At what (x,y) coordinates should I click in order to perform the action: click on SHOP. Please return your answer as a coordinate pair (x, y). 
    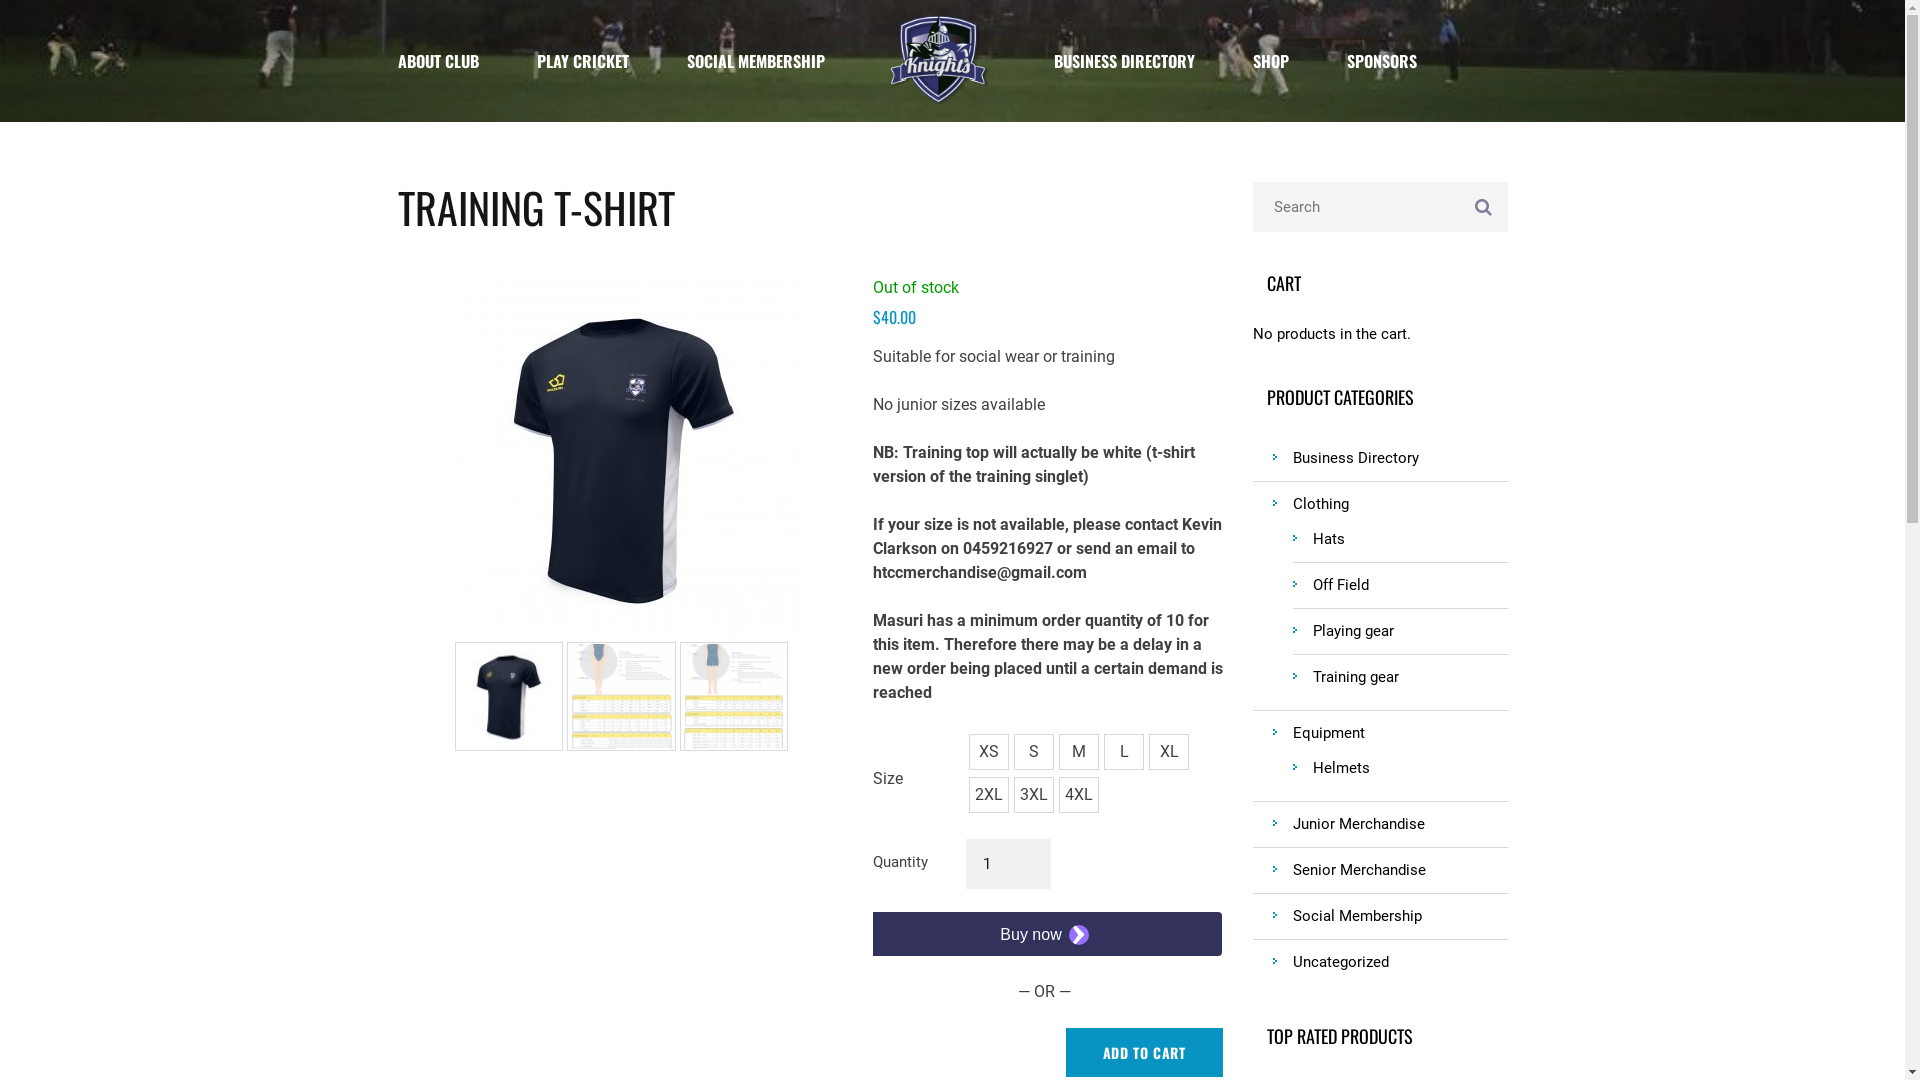
    Looking at the image, I should click on (1271, 60).